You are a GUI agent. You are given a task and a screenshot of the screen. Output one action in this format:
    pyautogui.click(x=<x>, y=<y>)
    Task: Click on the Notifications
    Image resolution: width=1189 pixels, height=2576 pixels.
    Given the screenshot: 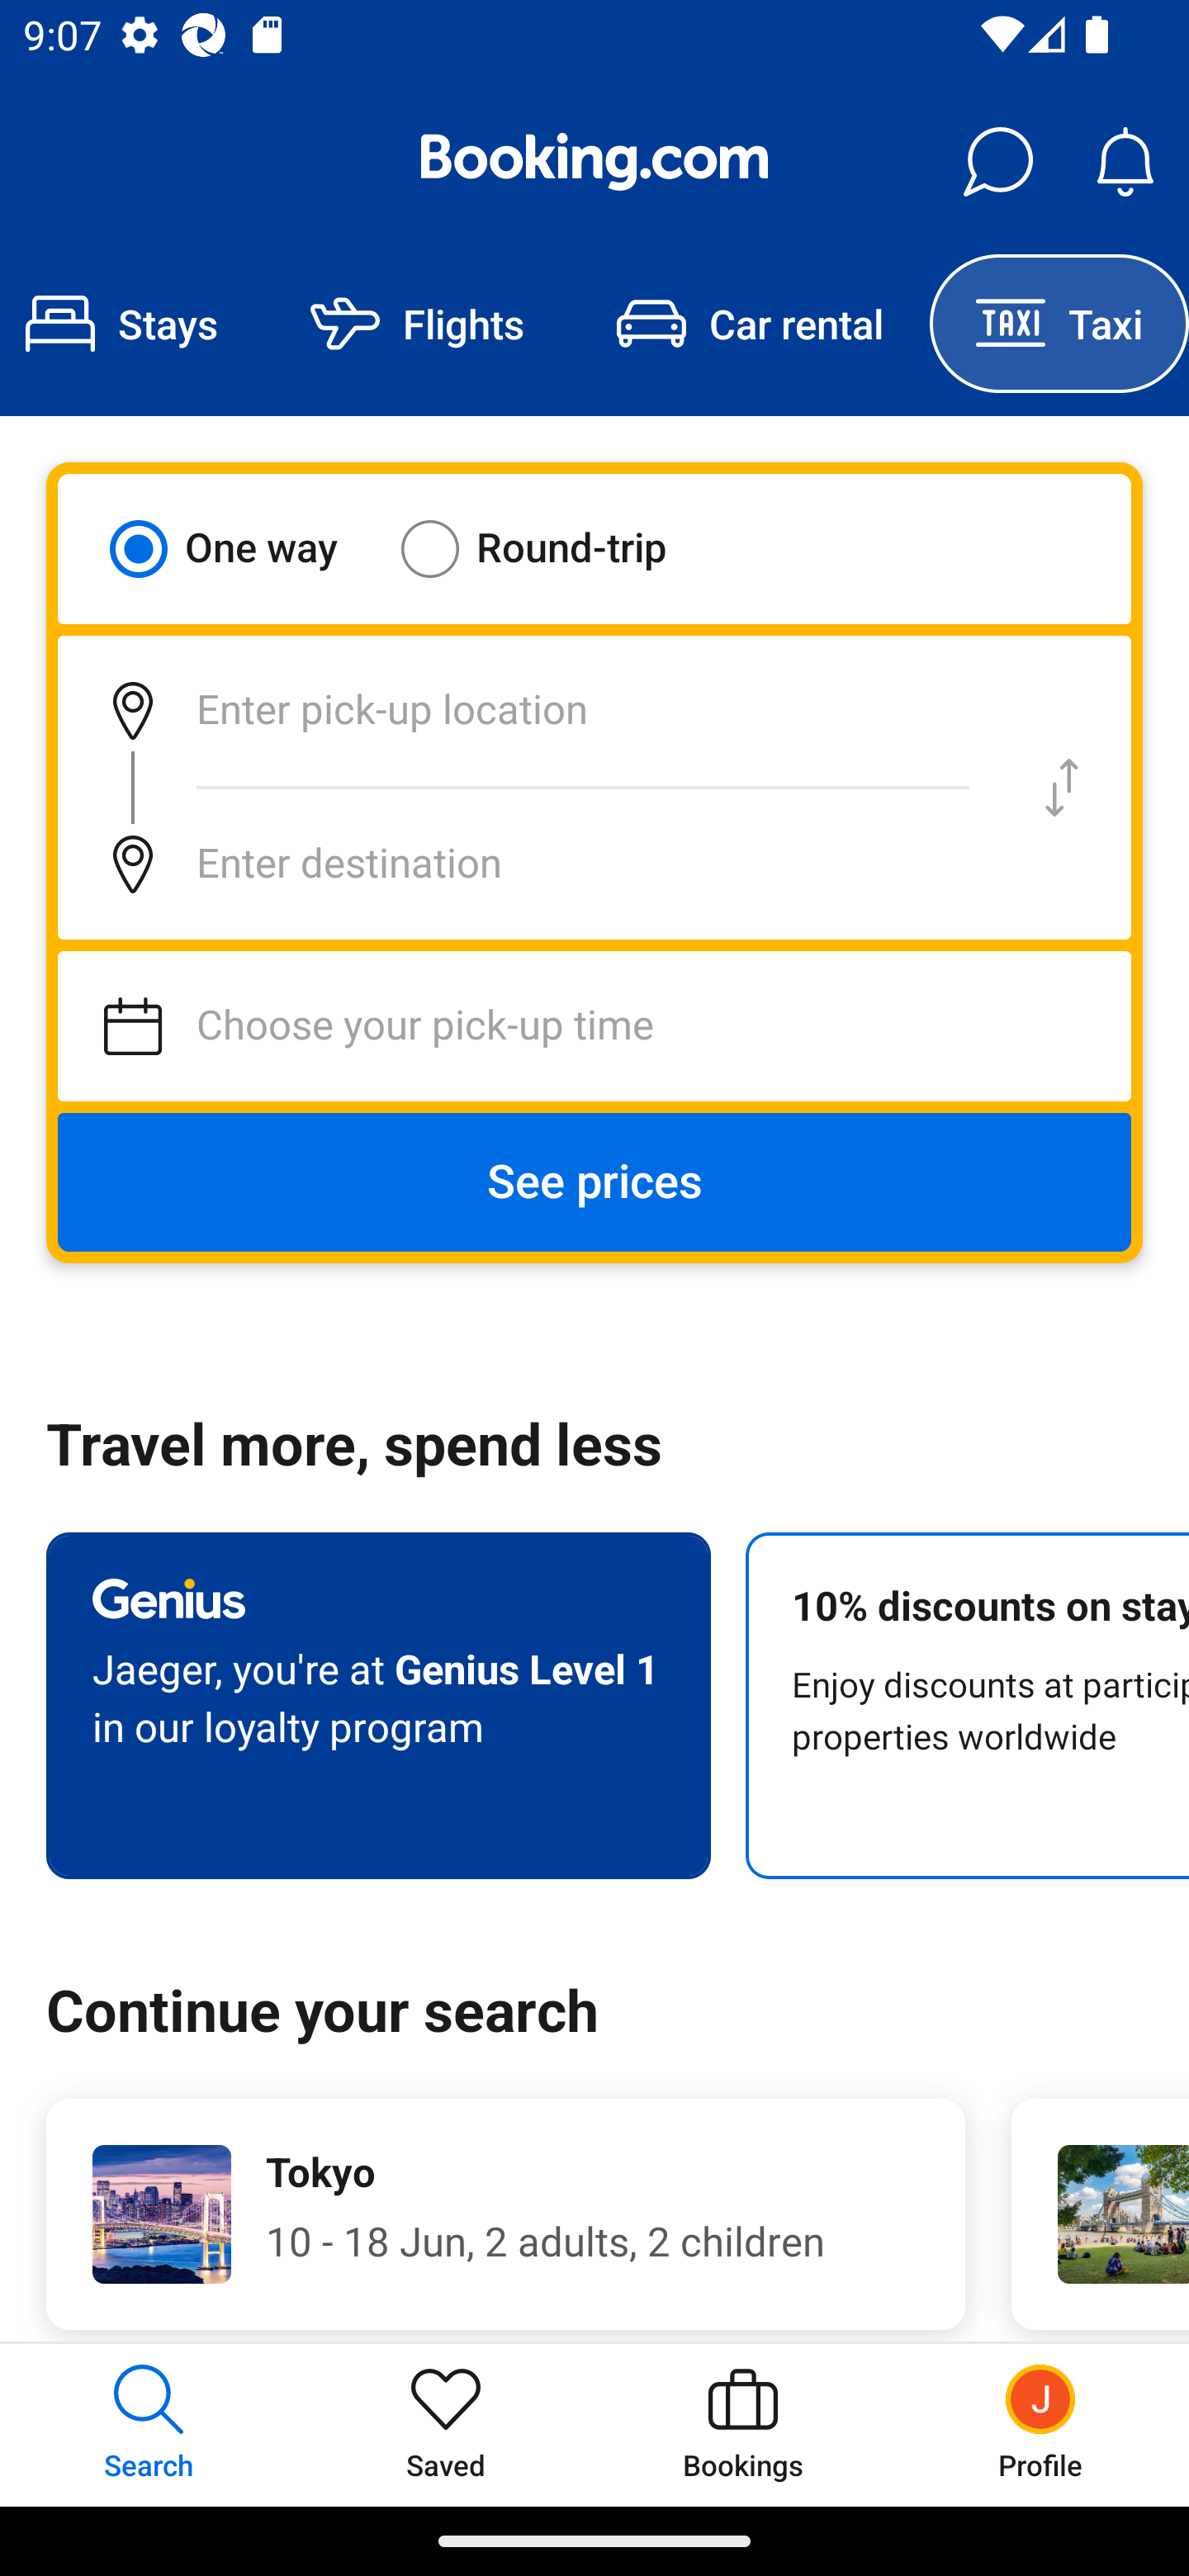 What is the action you would take?
    pyautogui.click(x=1125, y=162)
    